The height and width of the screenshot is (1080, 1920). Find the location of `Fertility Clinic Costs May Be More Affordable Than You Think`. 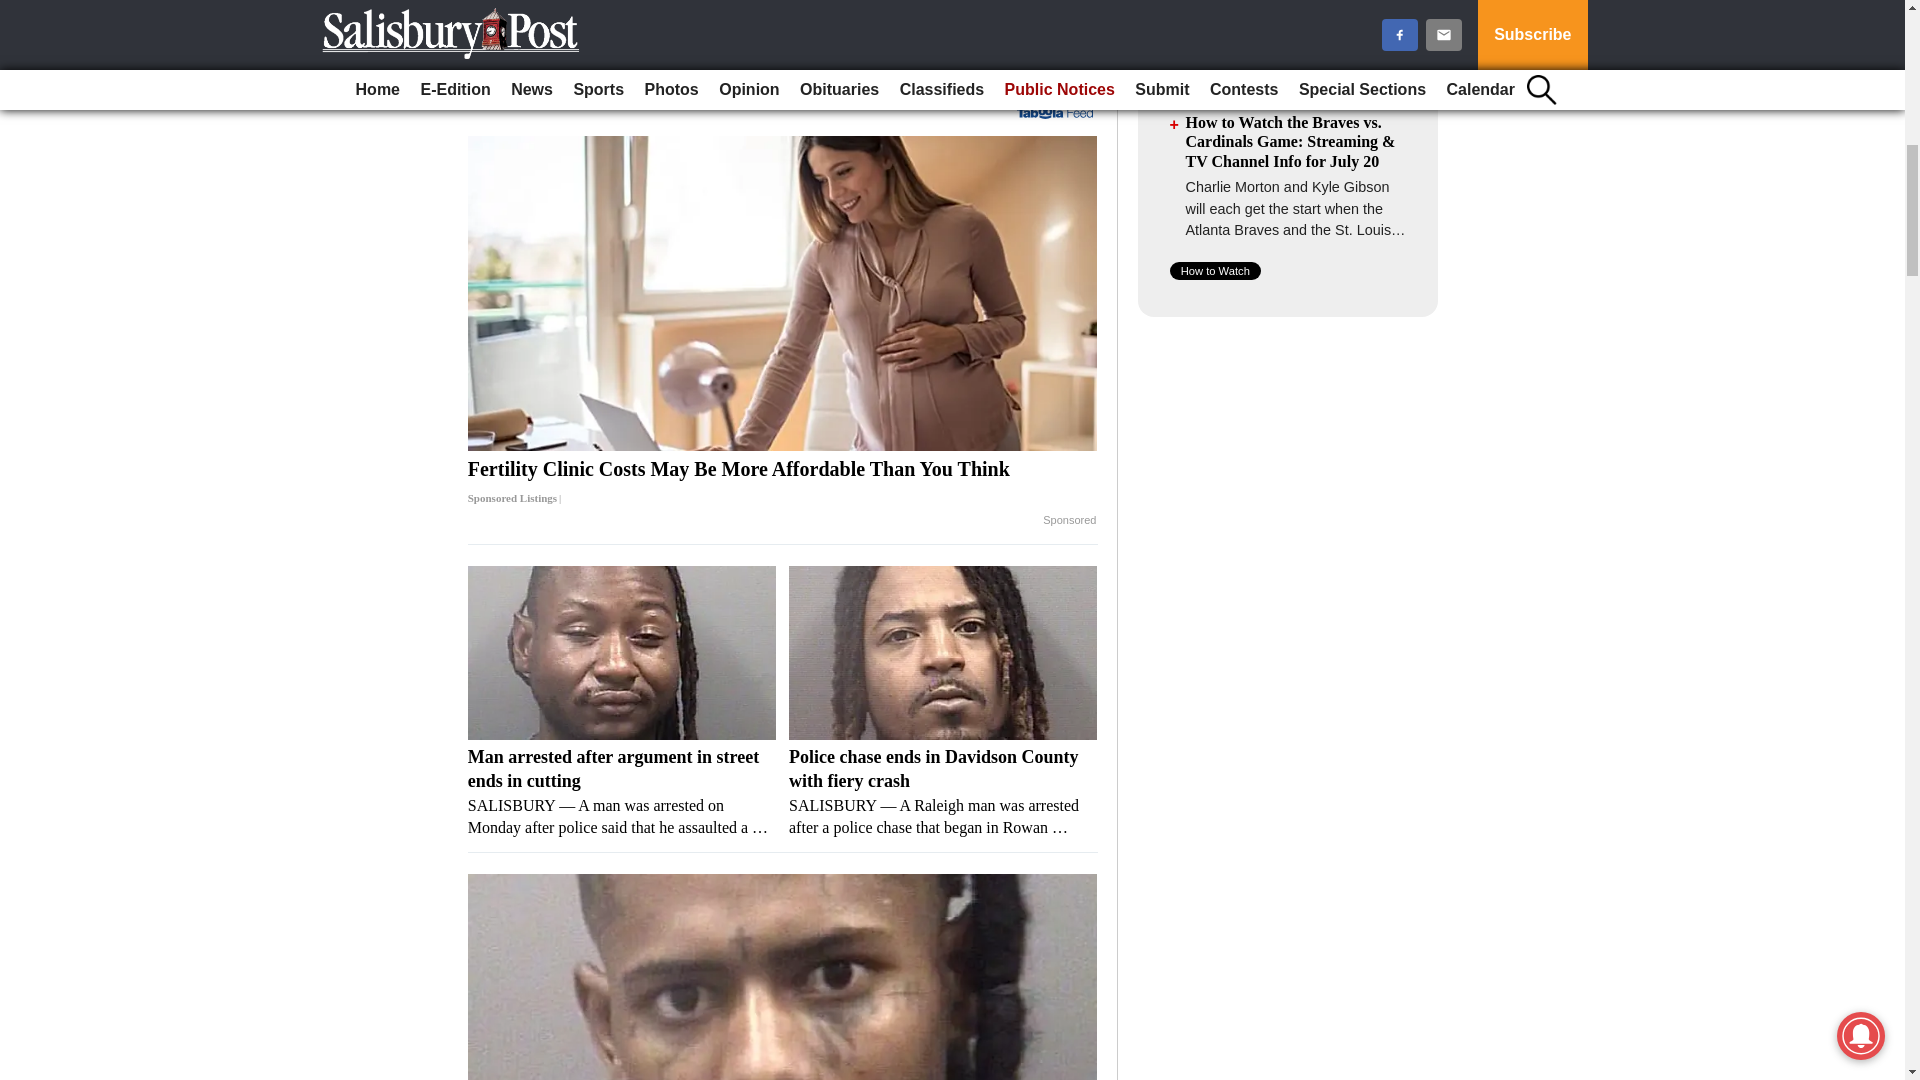

Fertility Clinic Costs May Be More Affordable Than You Think is located at coordinates (783, 483).